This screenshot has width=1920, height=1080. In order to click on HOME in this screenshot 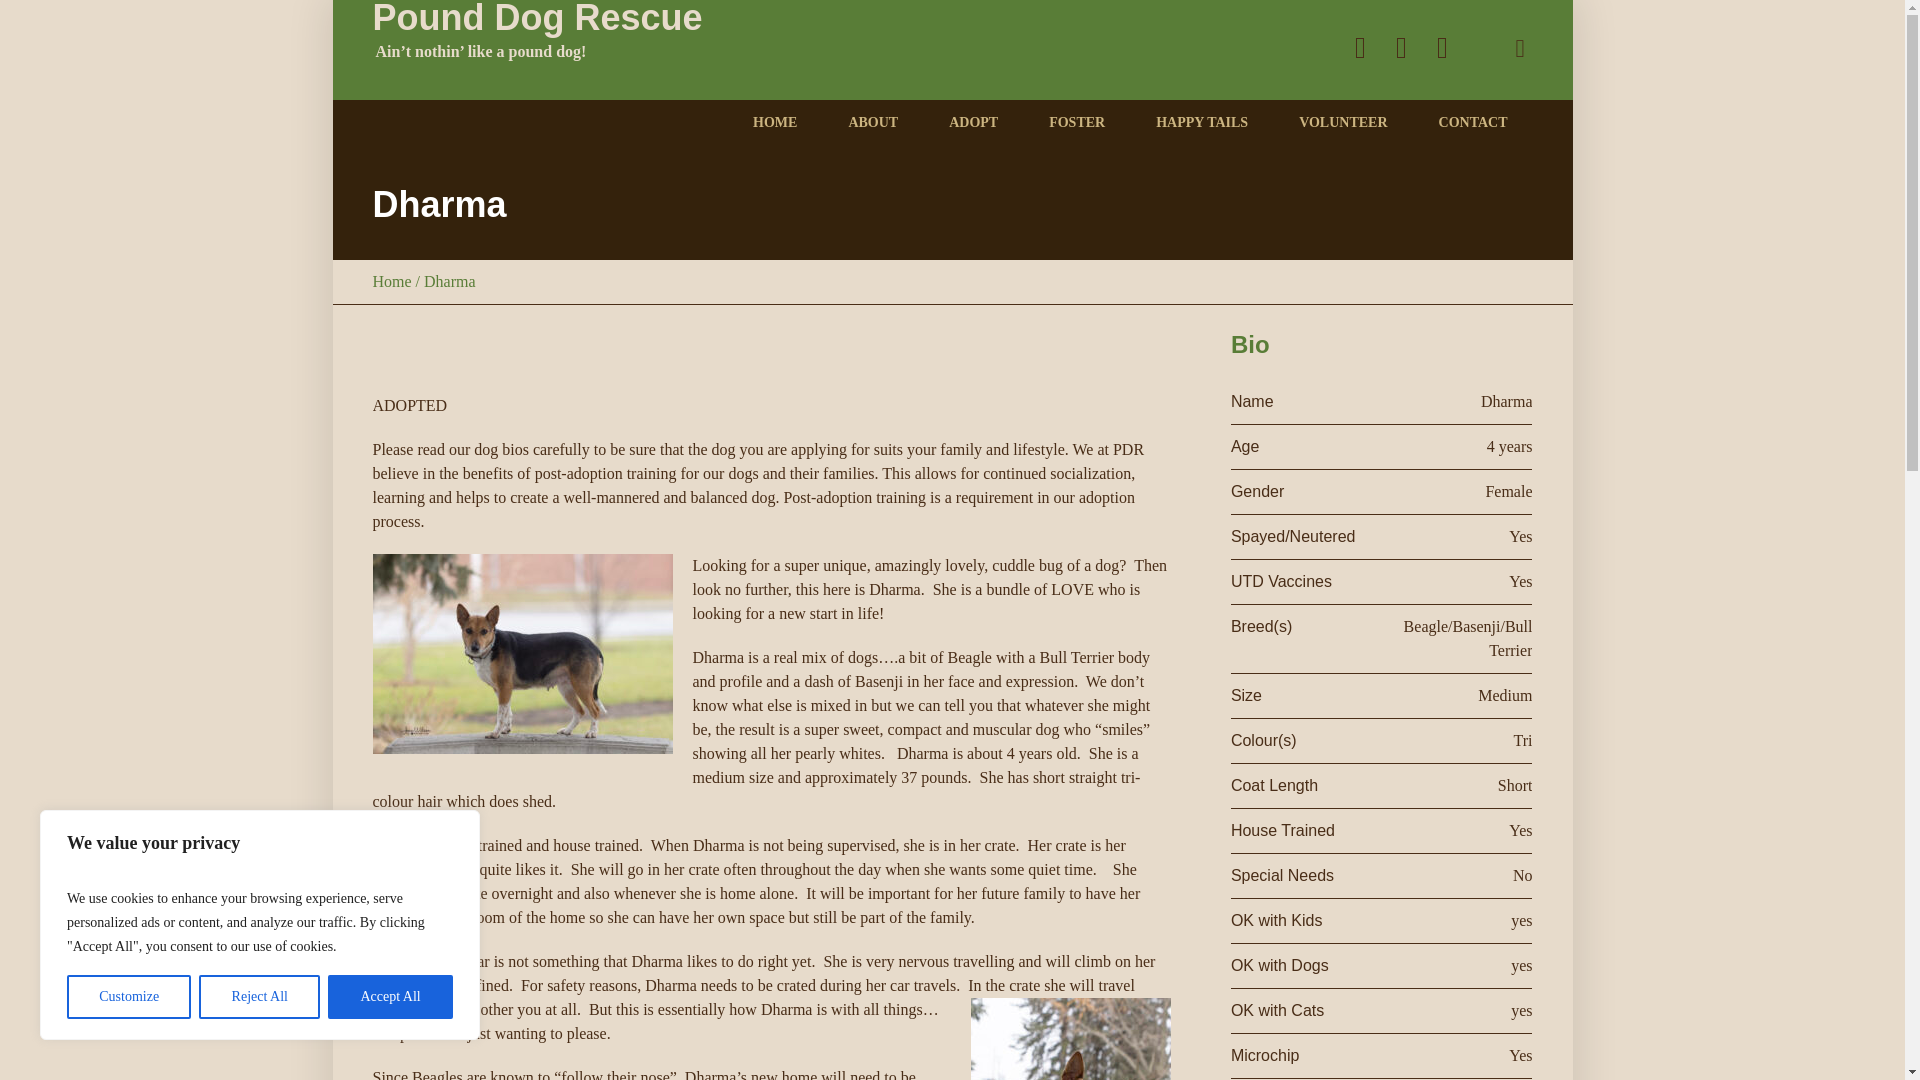, I will do `click(774, 122)`.